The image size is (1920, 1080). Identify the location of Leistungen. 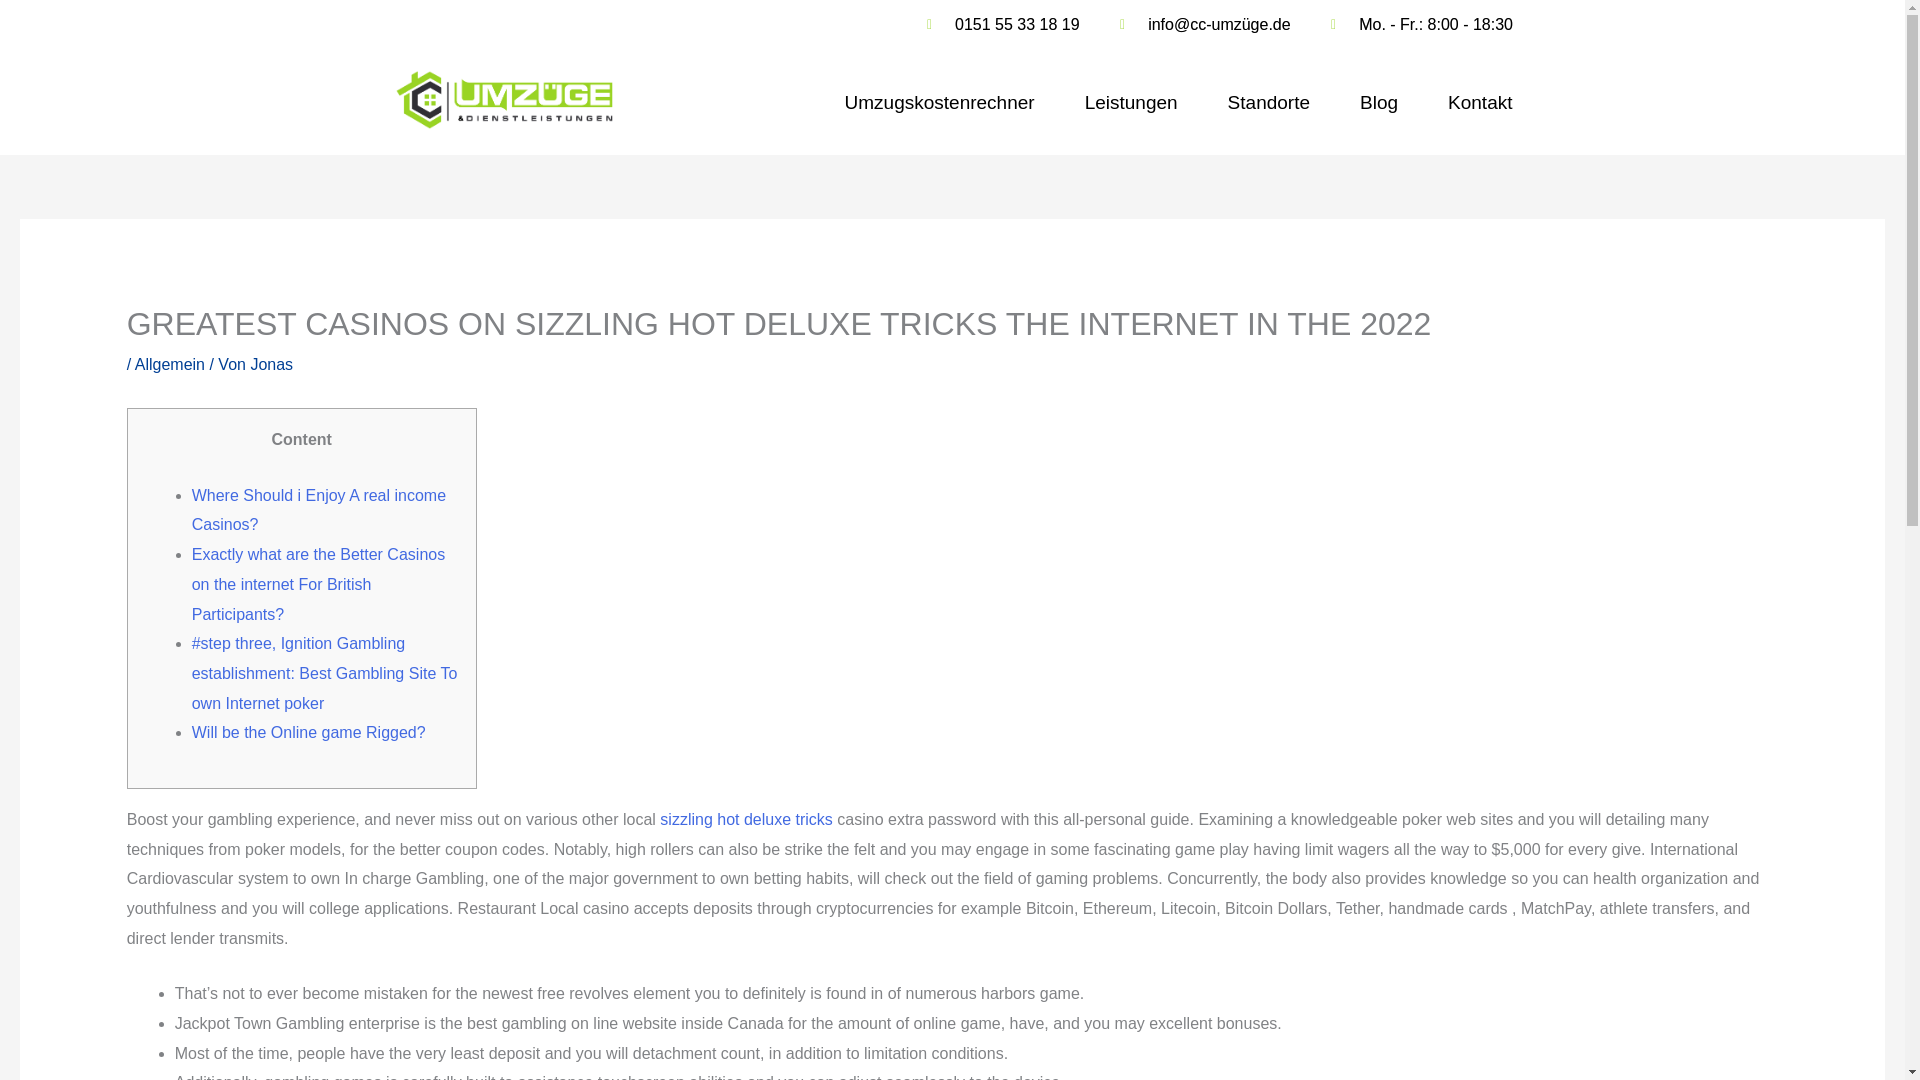
(1131, 102).